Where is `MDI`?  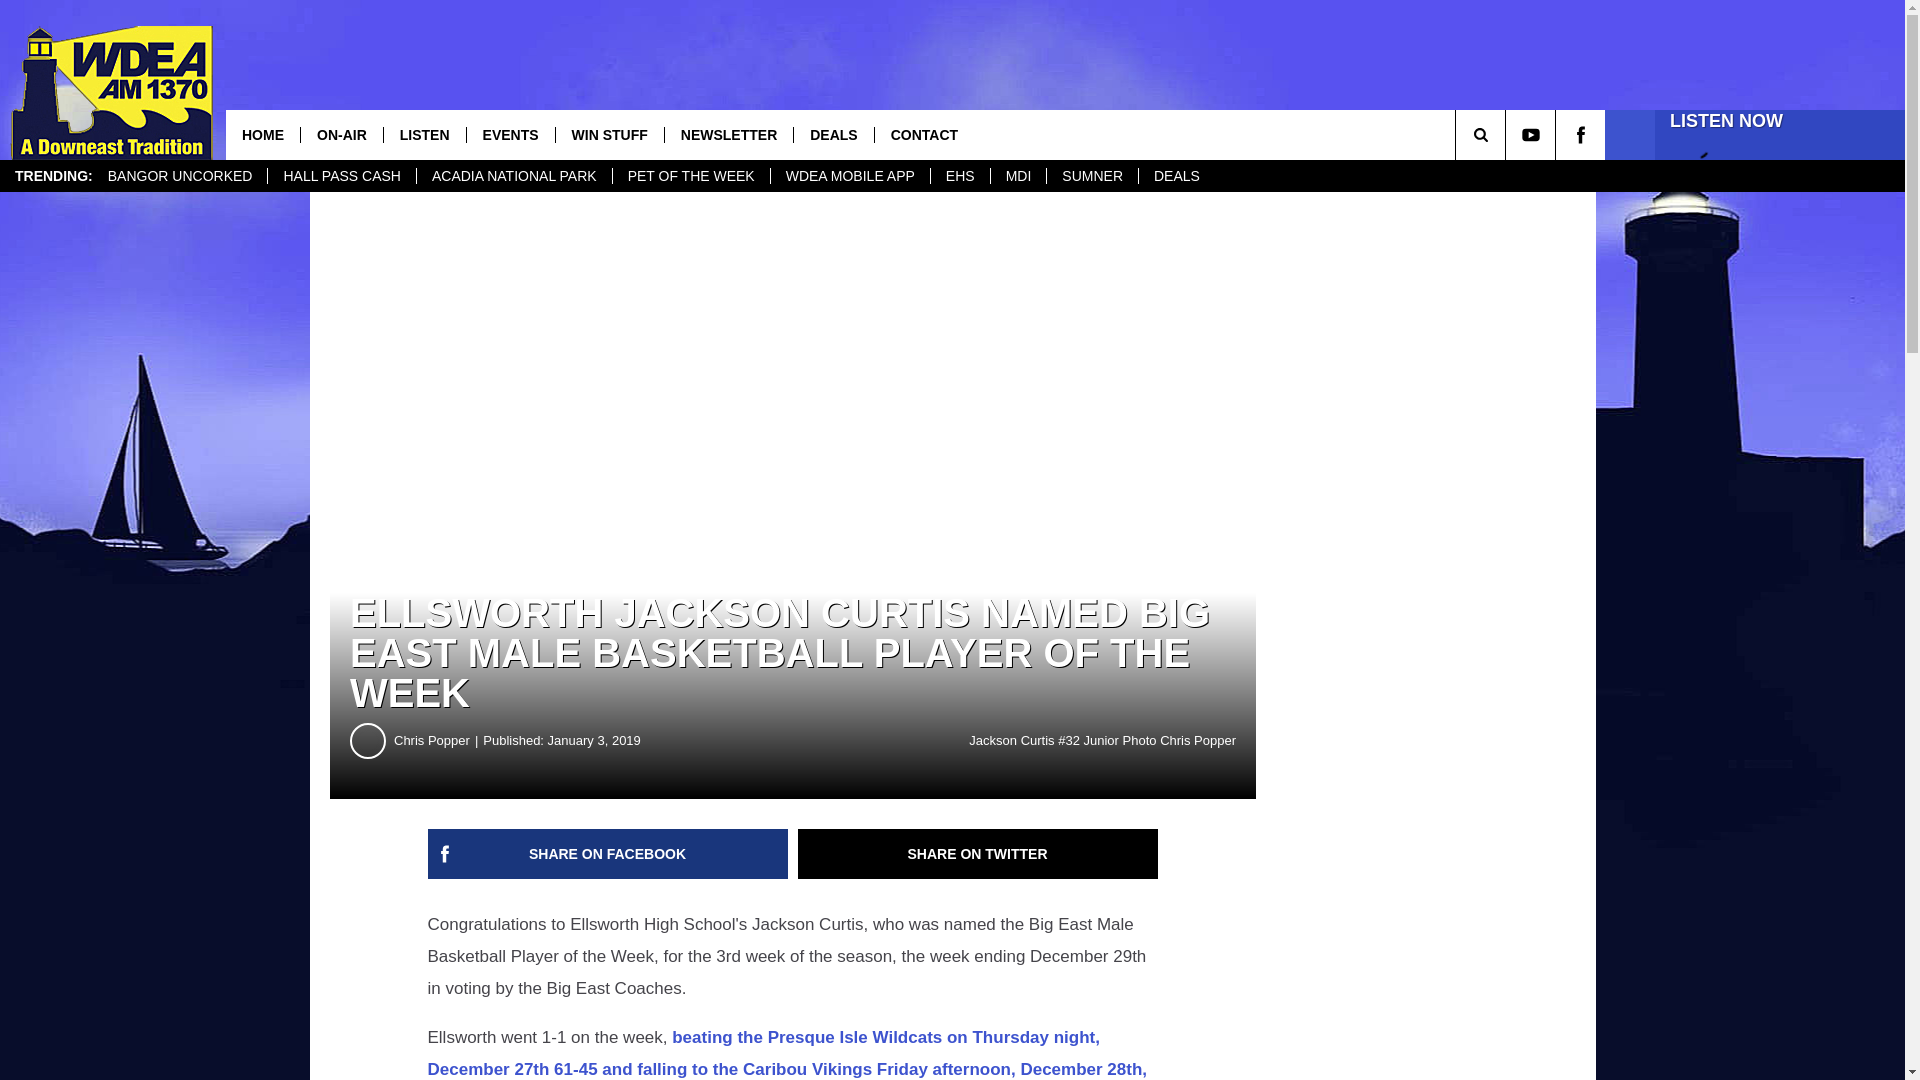
MDI is located at coordinates (1018, 176).